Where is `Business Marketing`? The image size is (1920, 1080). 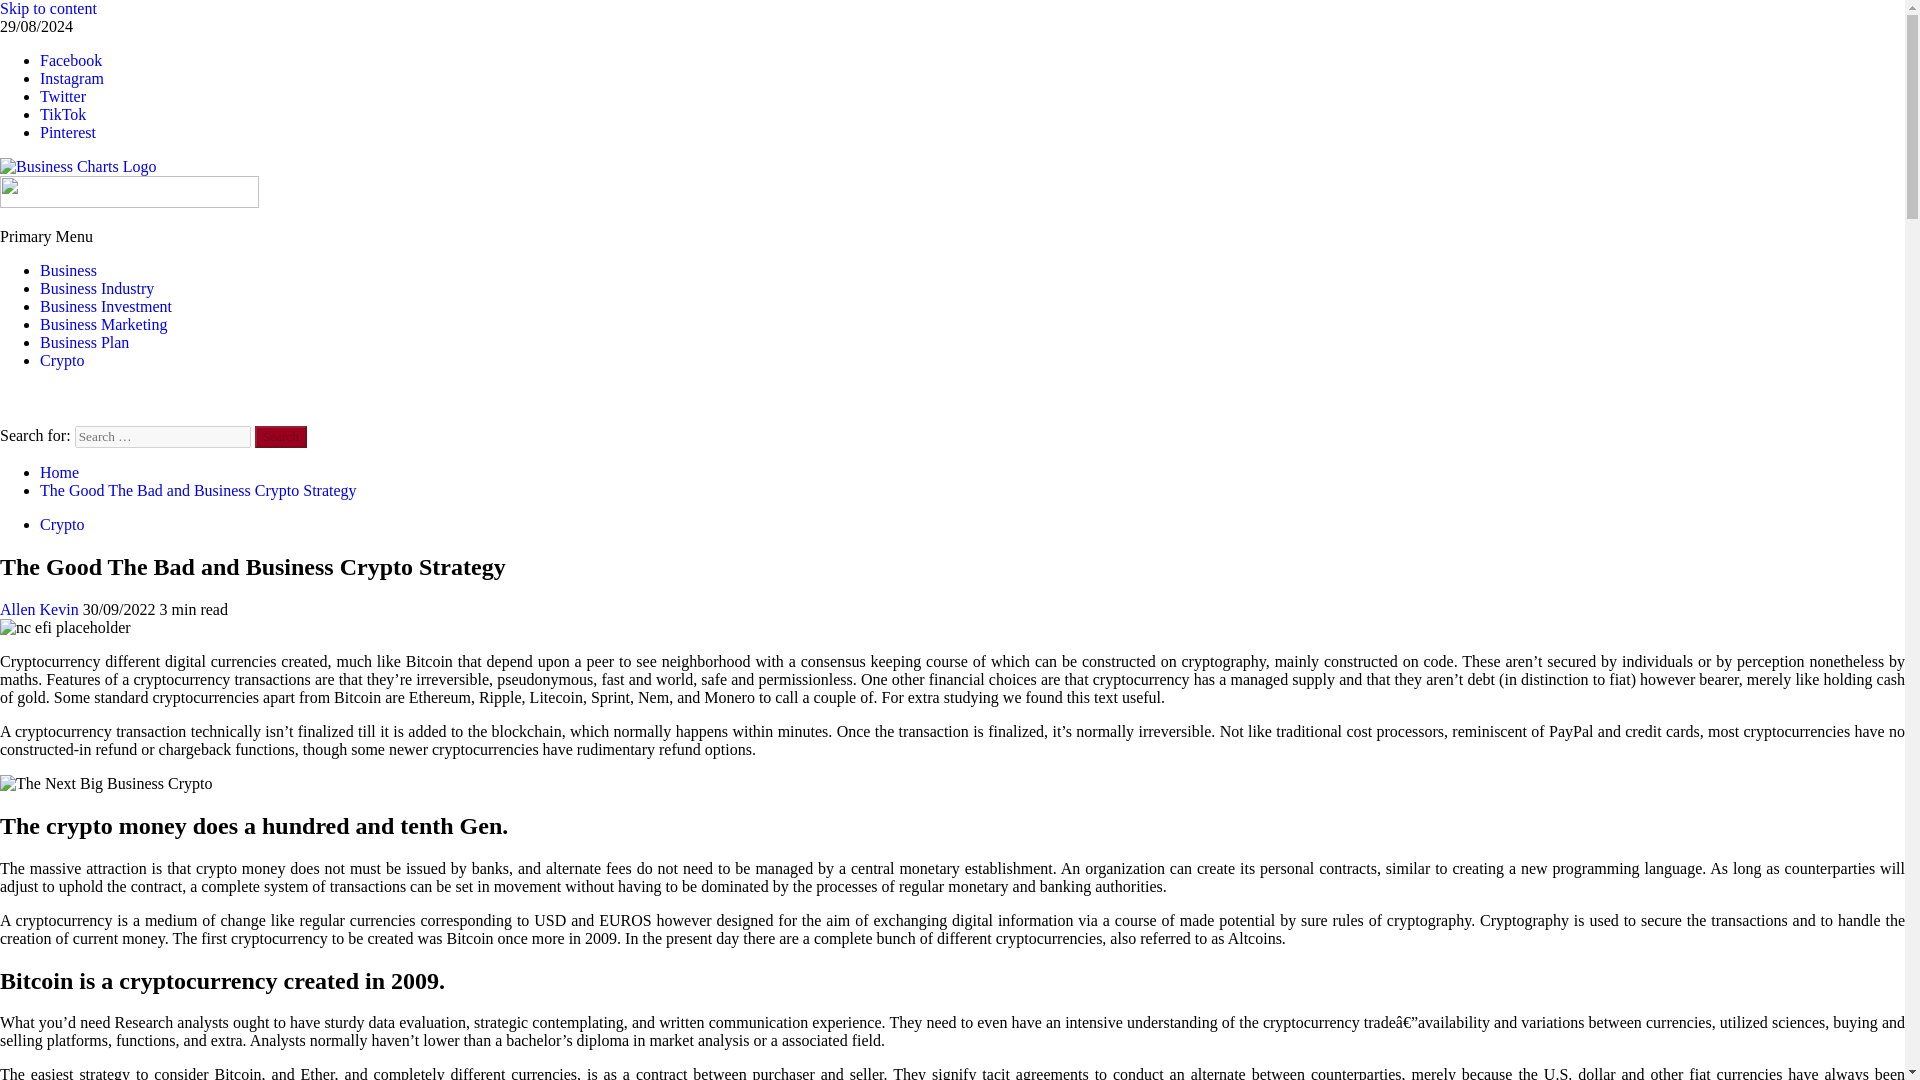
Business Marketing is located at coordinates (104, 324).